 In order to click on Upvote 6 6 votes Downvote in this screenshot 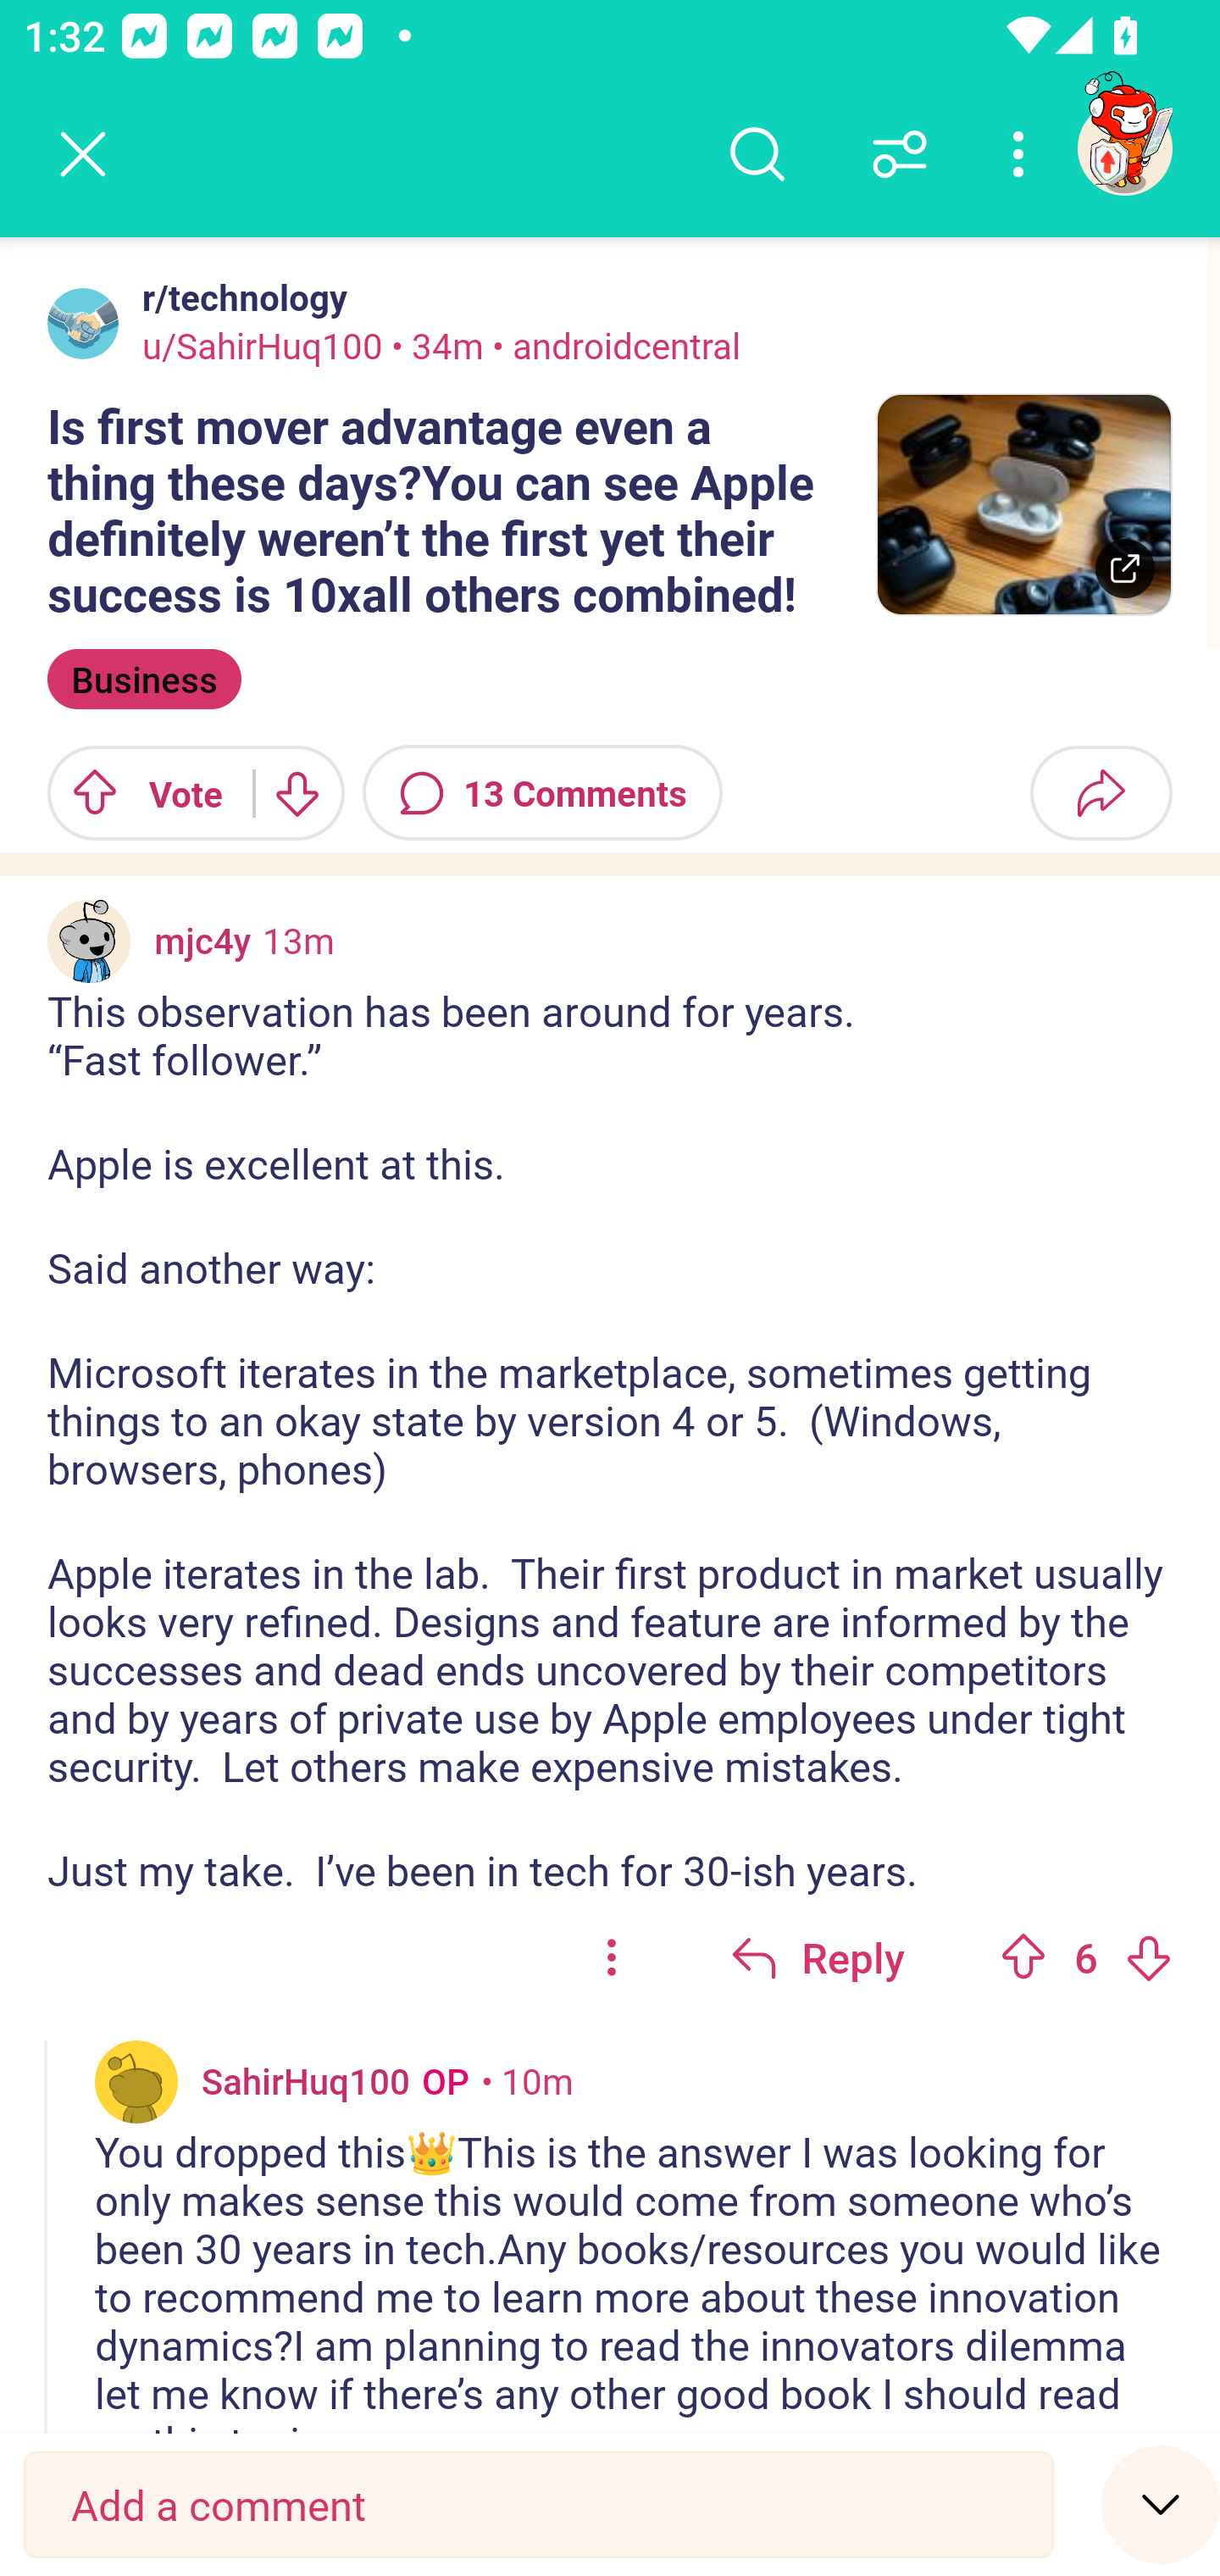, I will do `click(1086, 1957)`.